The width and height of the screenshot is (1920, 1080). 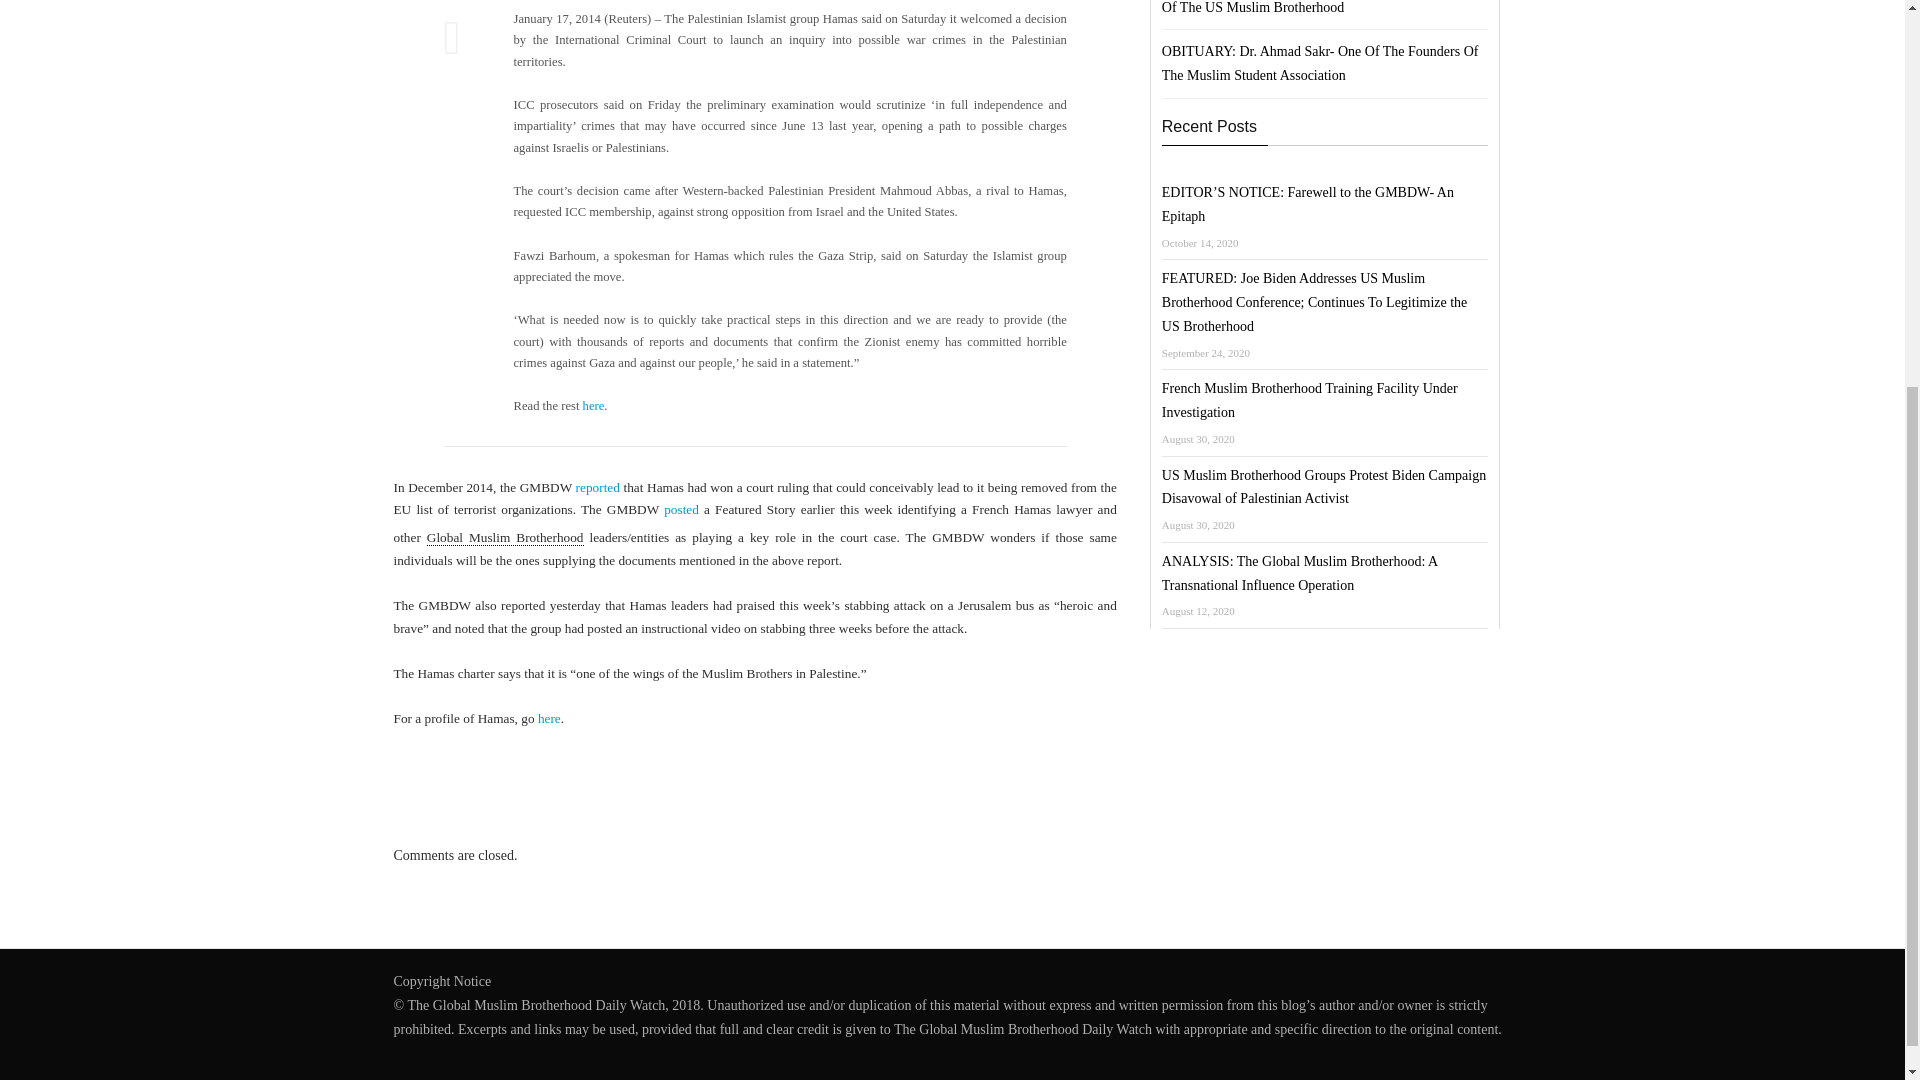 What do you see at coordinates (598, 486) in the screenshot?
I see `reported` at bounding box center [598, 486].